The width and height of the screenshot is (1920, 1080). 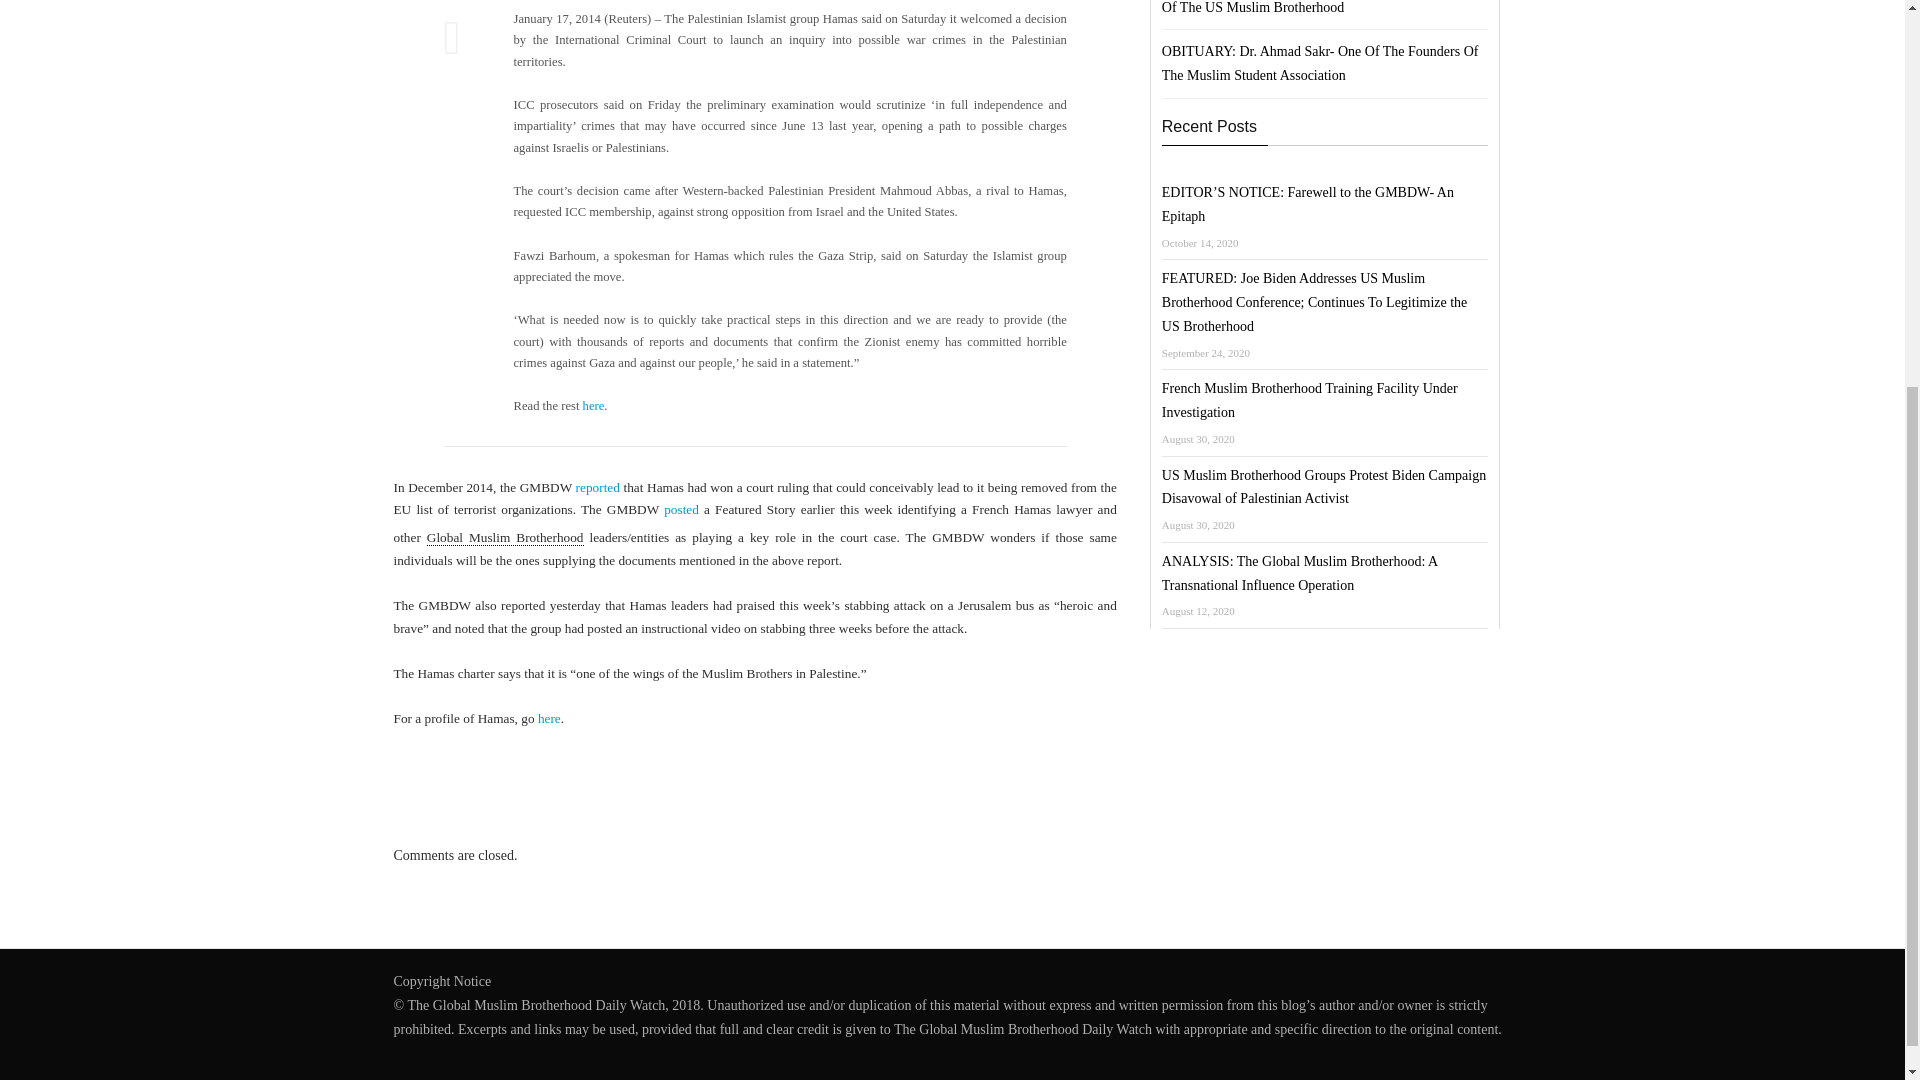 What do you see at coordinates (598, 486) in the screenshot?
I see `reported` at bounding box center [598, 486].